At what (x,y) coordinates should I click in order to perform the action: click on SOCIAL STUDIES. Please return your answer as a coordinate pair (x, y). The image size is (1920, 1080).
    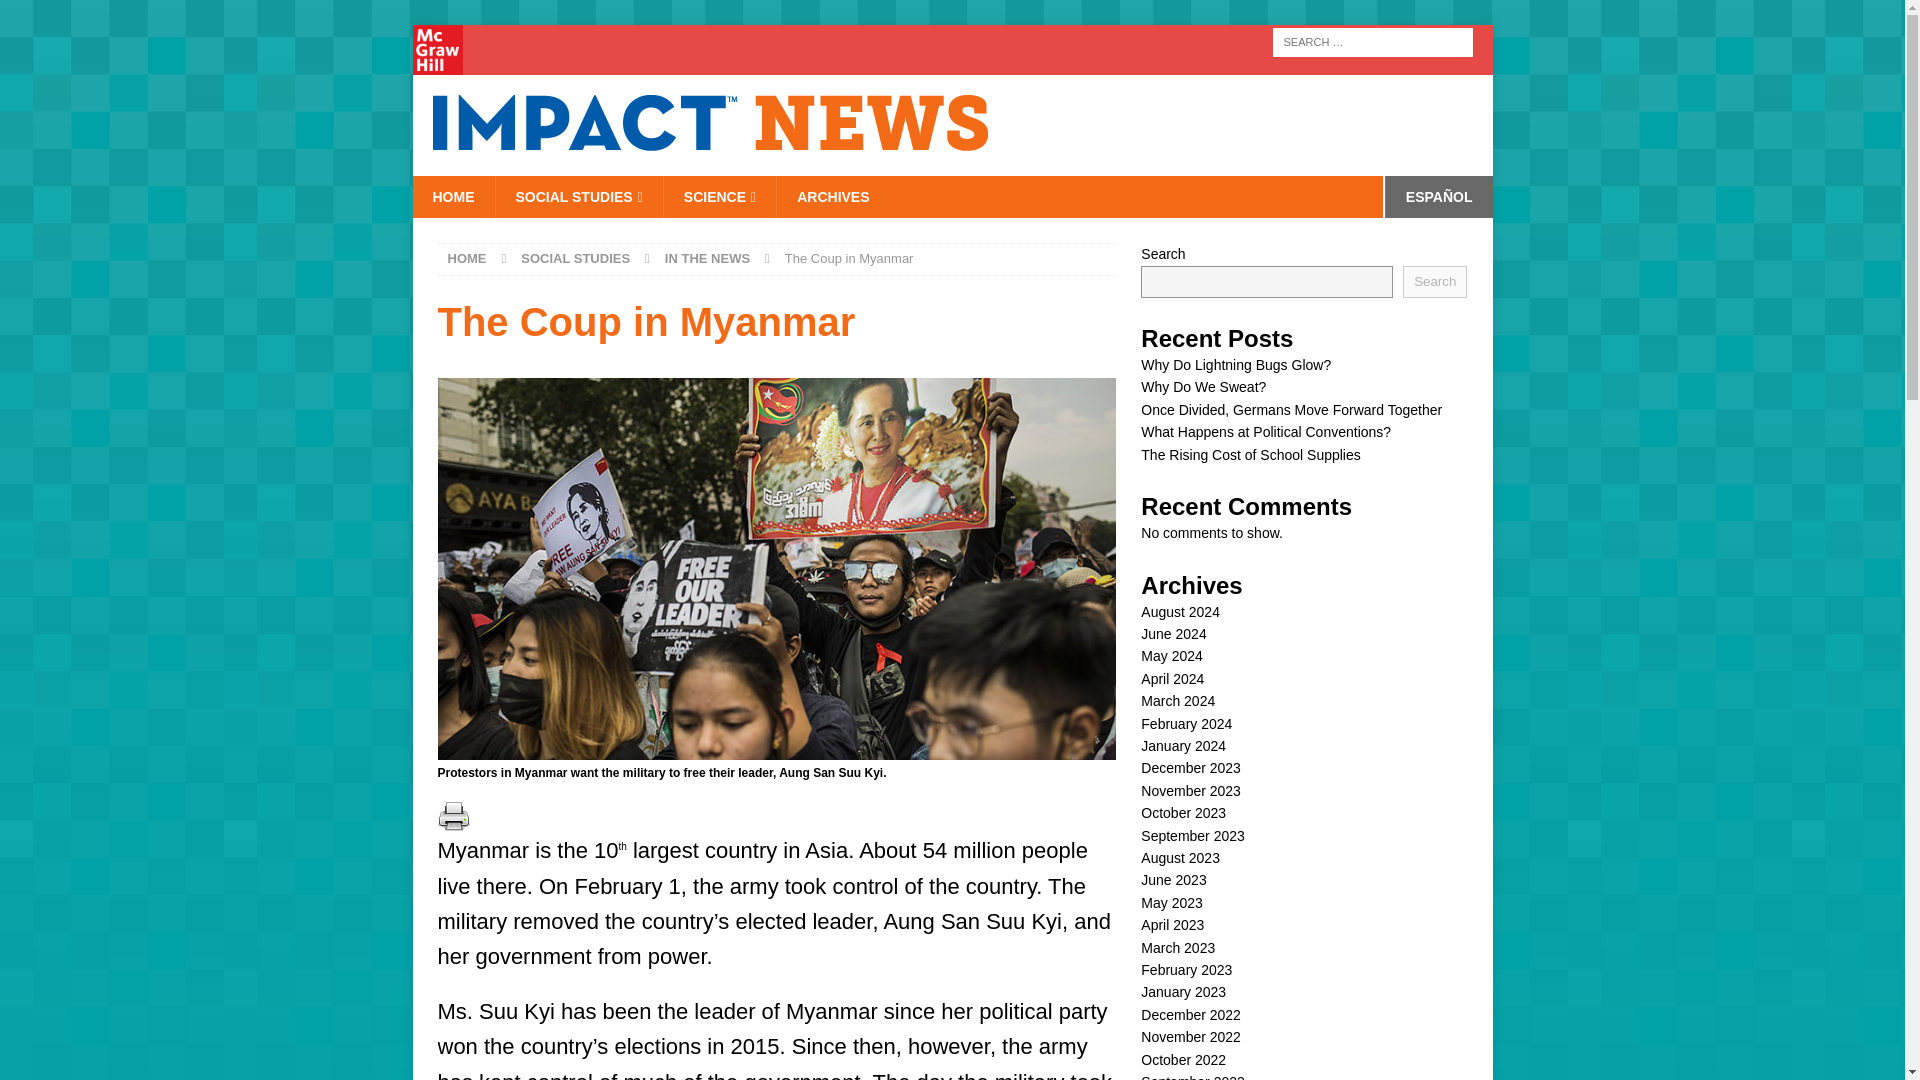
    Looking at the image, I should click on (574, 258).